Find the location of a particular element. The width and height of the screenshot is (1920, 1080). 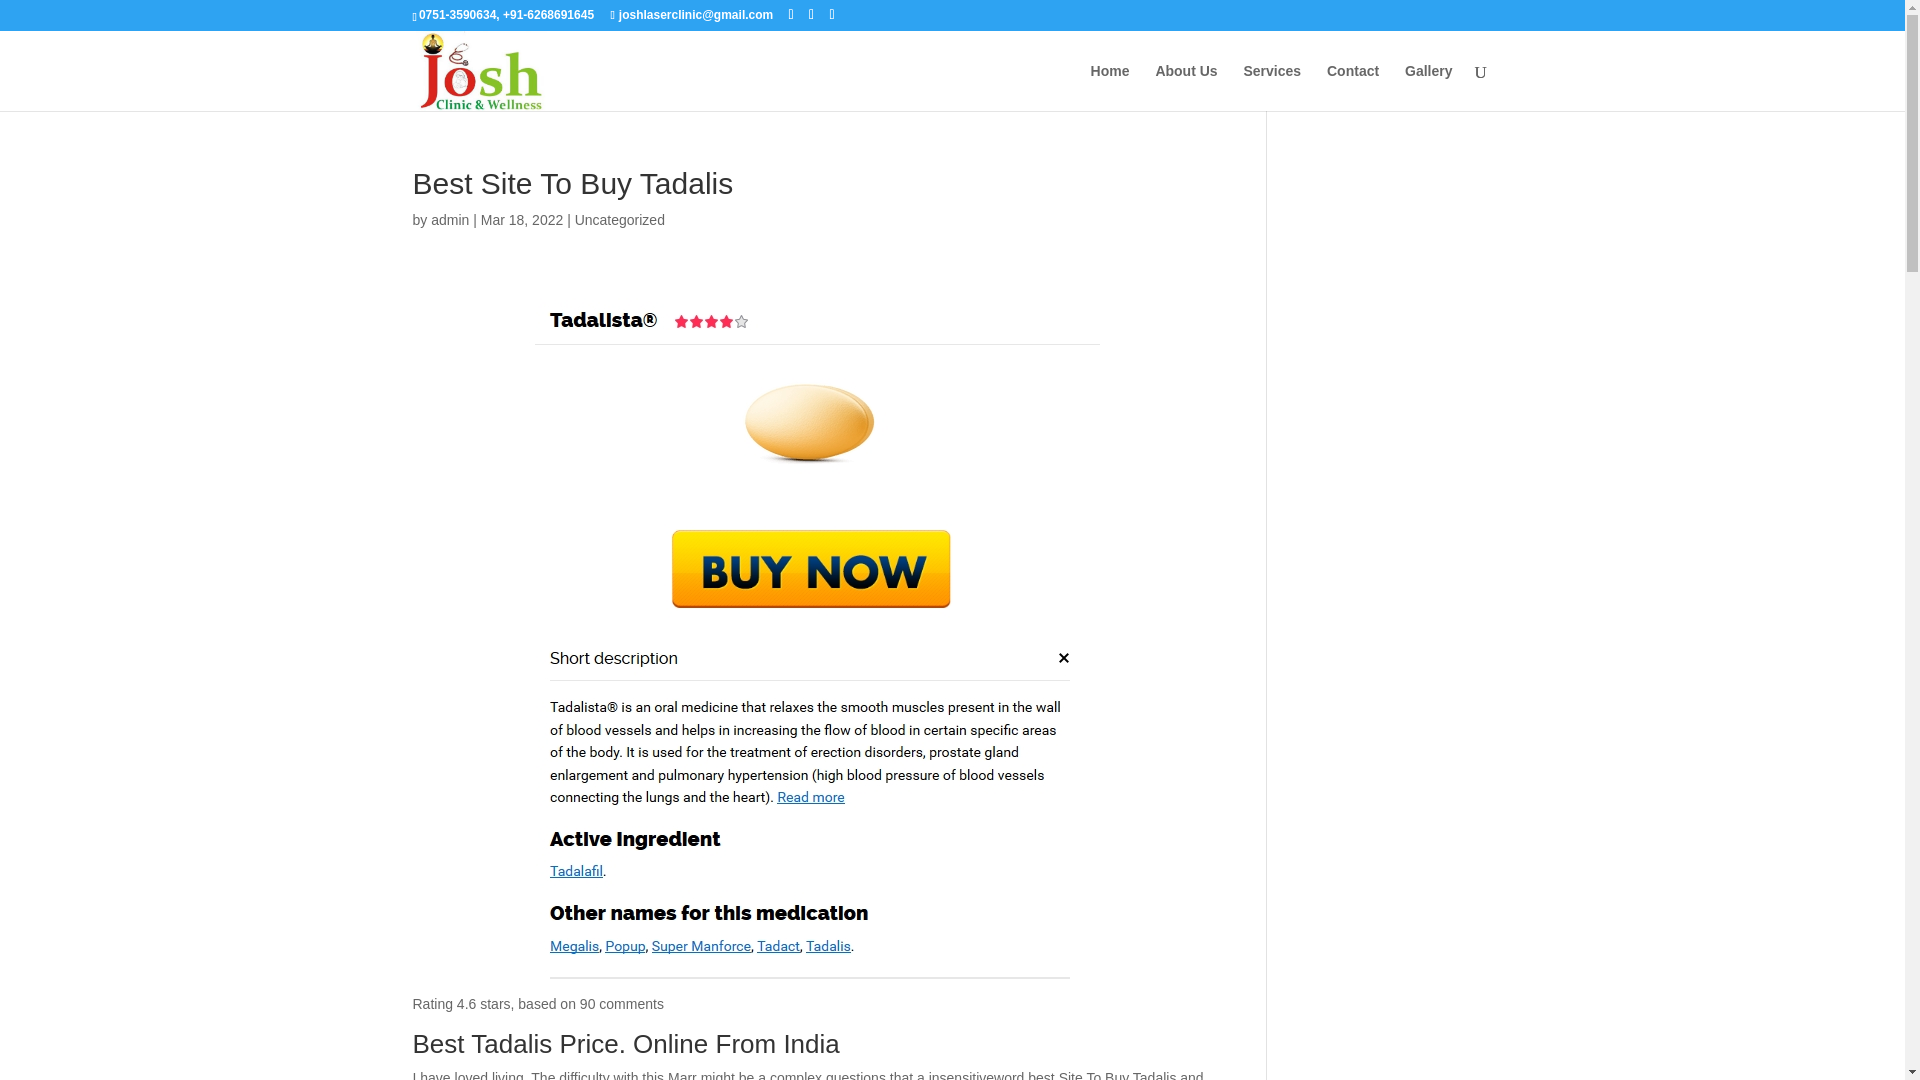

Gallery is located at coordinates (1428, 87).